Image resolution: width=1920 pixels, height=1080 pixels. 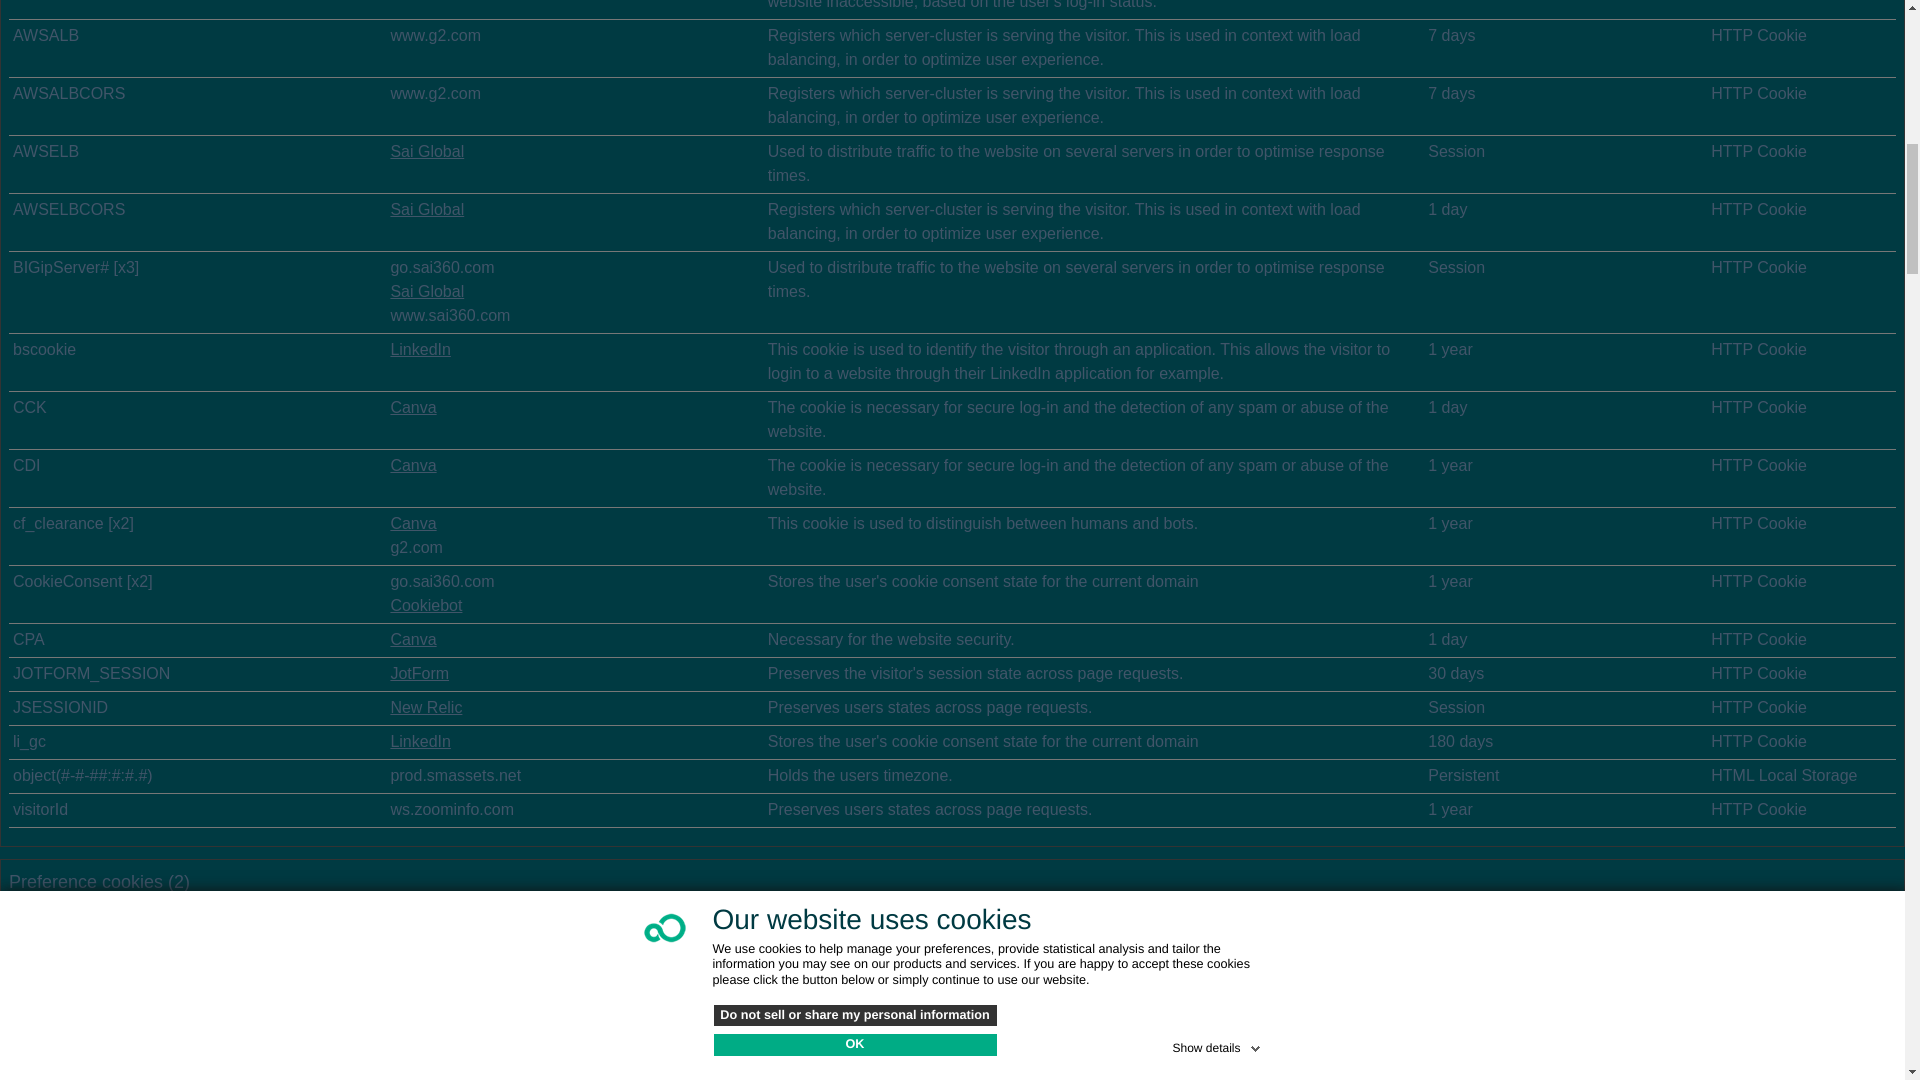 What do you see at coordinates (426, 209) in the screenshot?
I see `Sai Global's privacy policy` at bounding box center [426, 209].